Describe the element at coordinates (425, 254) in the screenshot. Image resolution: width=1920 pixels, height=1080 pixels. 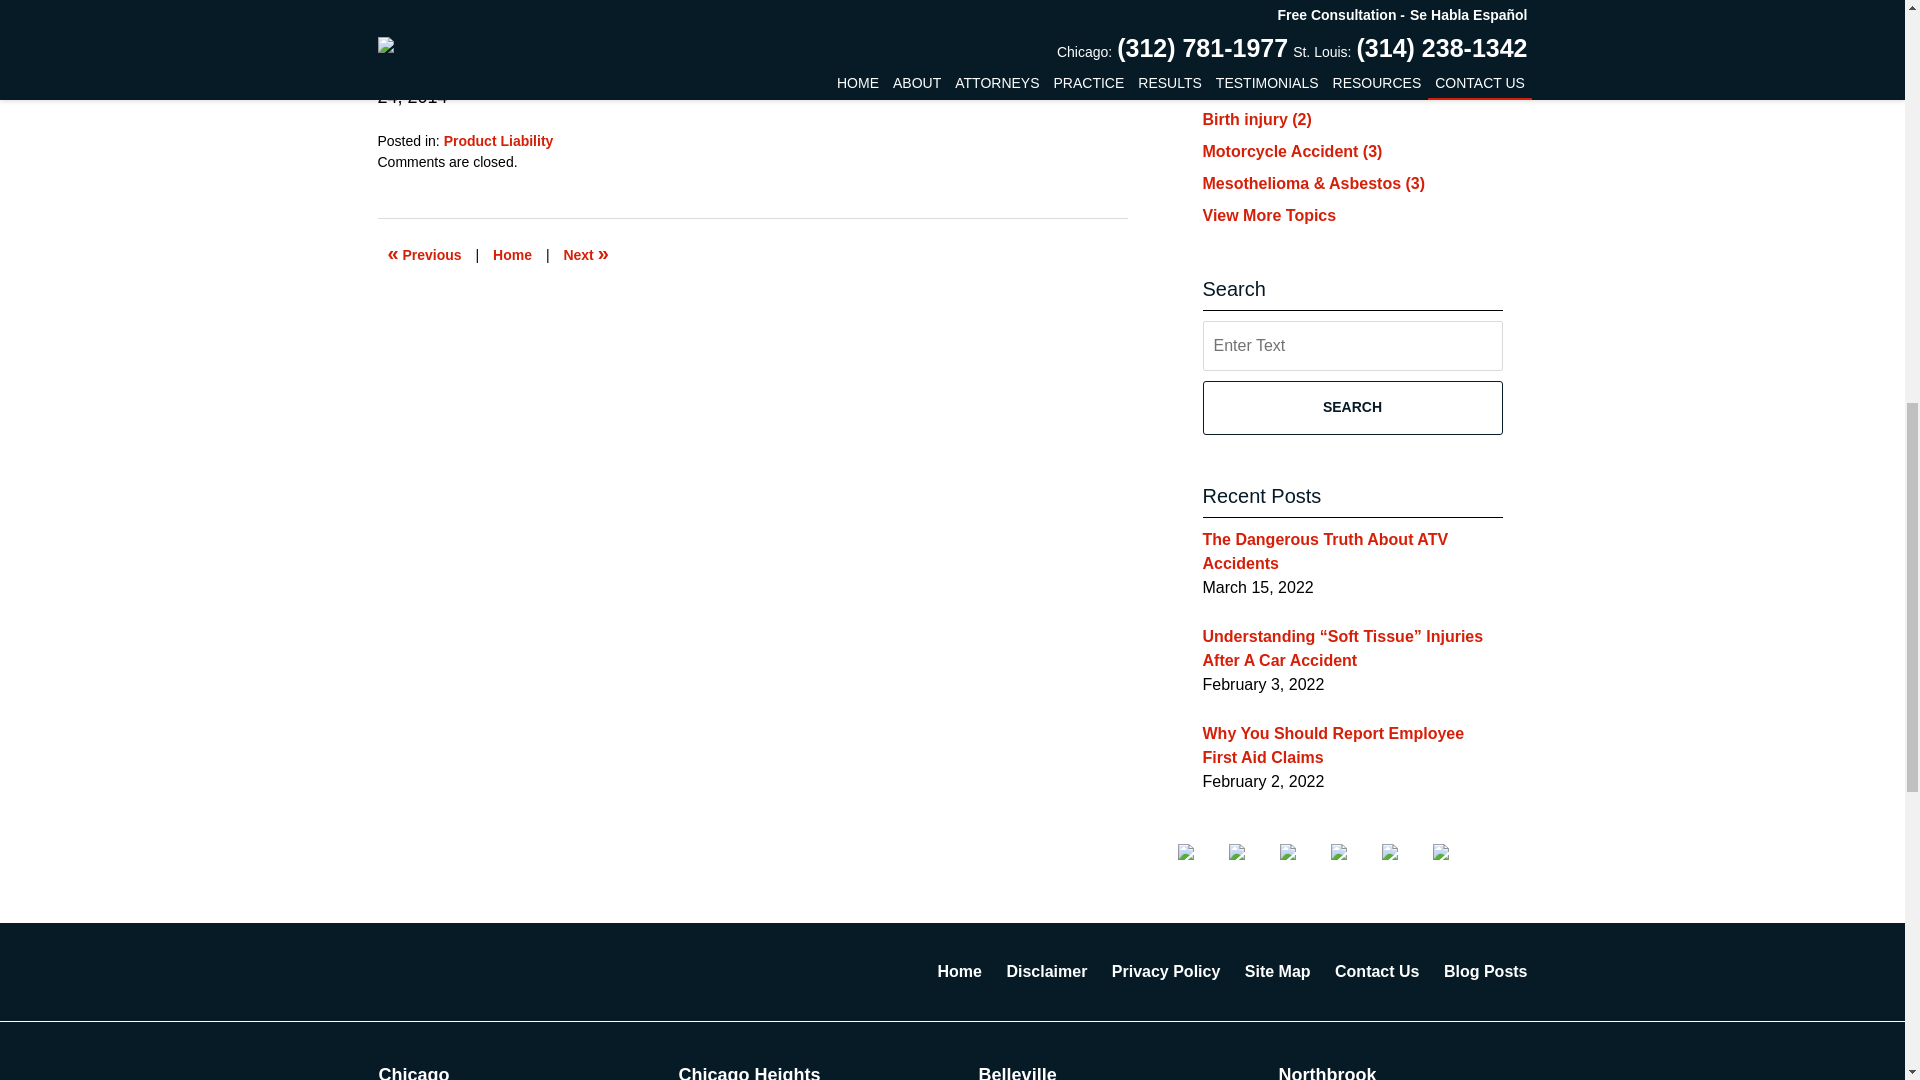
I see `Alcohol, BAC And Car Accidents` at that location.